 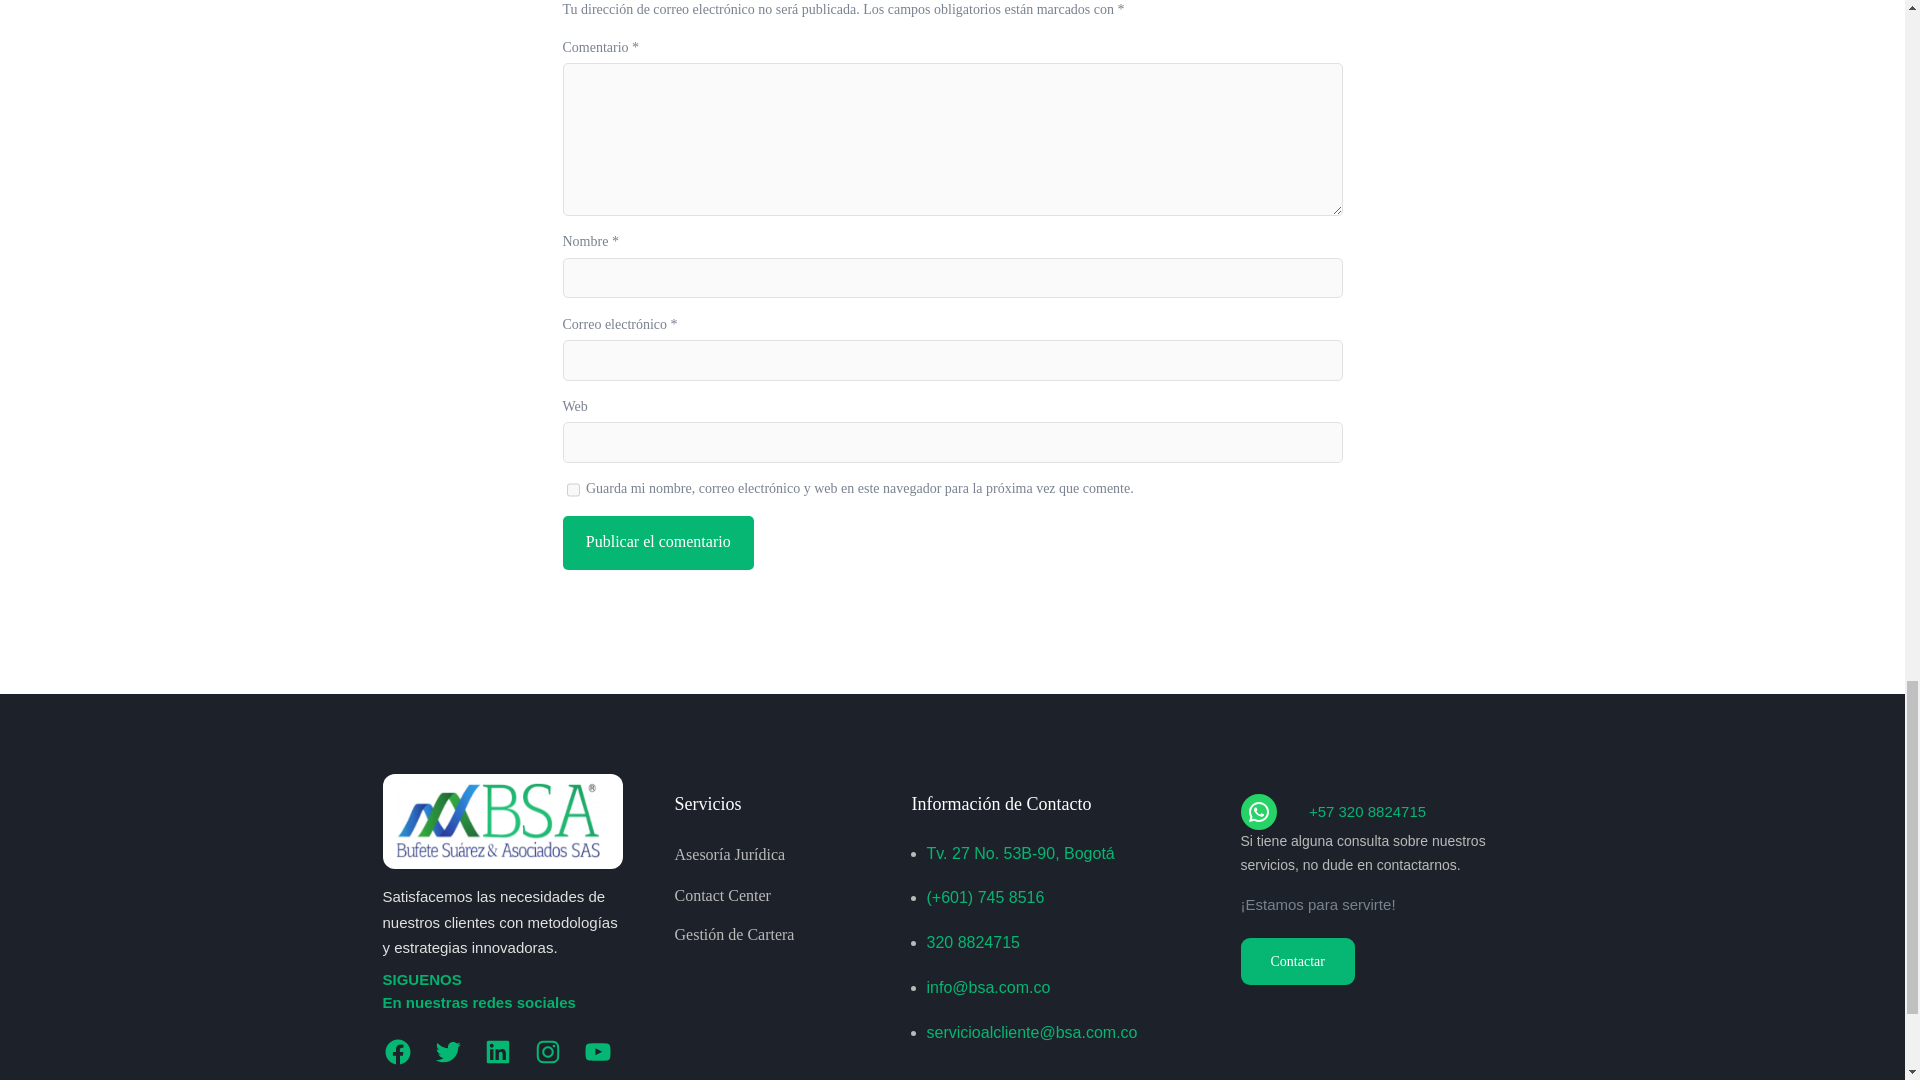 What do you see at coordinates (447, 1052) in the screenshot?
I see `Twitter` at bounding box center [447, 1052].